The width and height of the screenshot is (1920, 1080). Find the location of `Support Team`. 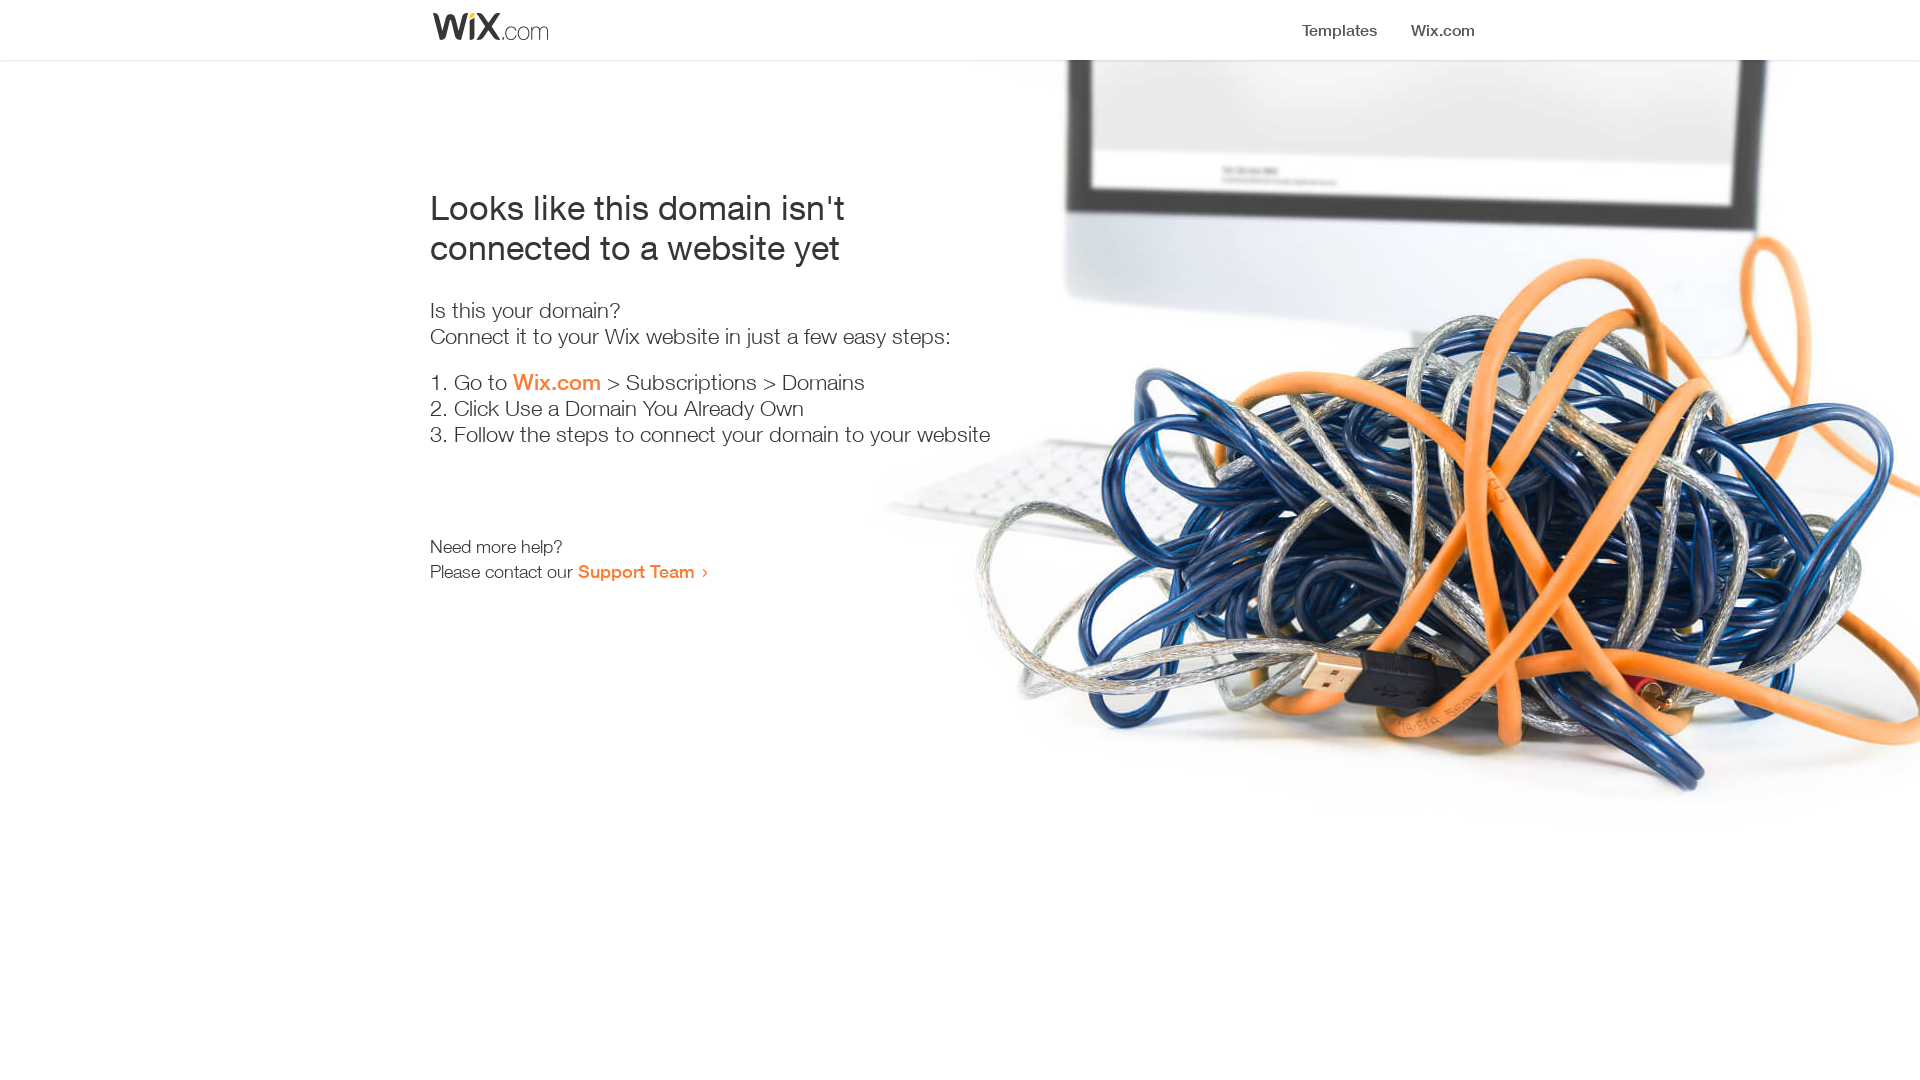

Support Team is located at coordinates (636, 571).